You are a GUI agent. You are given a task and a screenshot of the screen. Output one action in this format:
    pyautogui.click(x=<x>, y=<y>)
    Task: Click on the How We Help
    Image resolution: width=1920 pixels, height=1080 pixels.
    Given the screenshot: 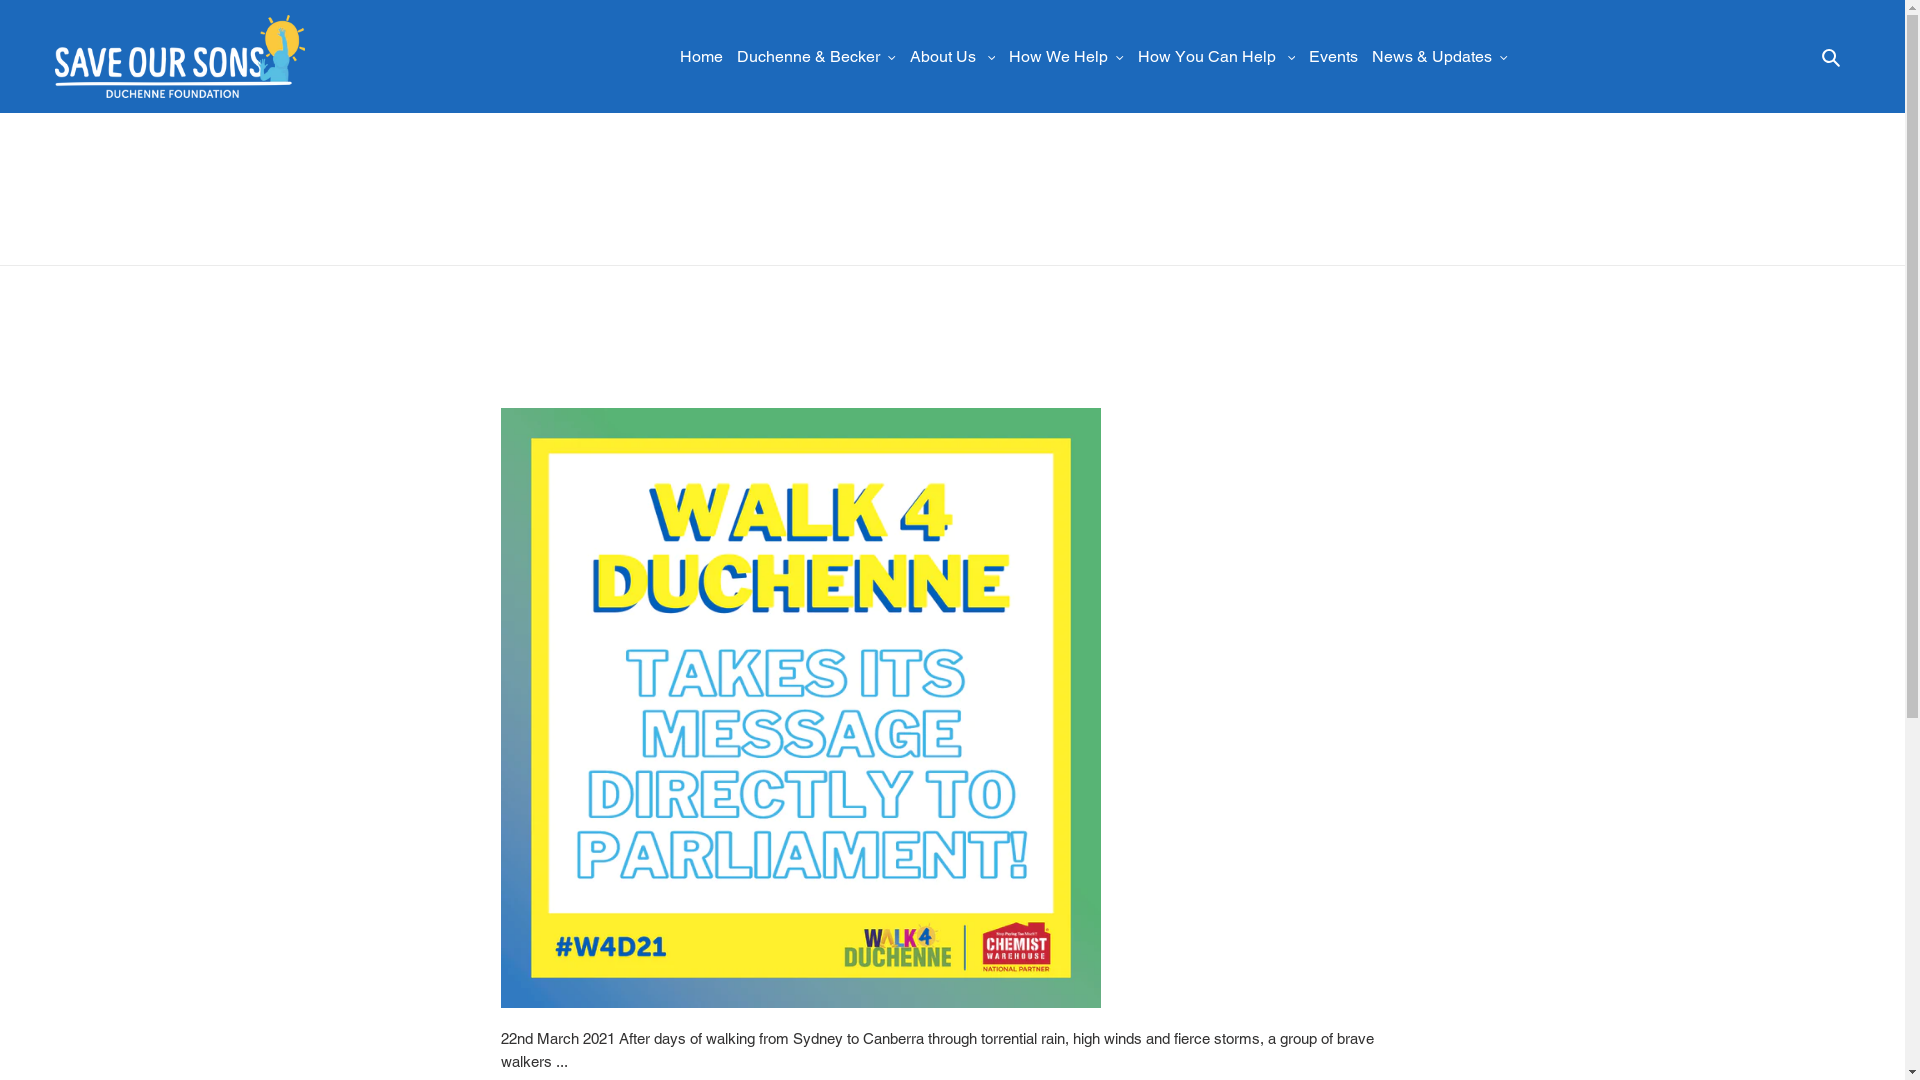 What is the action you would take?
    pyautogui.click(x=1066, y=57)
    